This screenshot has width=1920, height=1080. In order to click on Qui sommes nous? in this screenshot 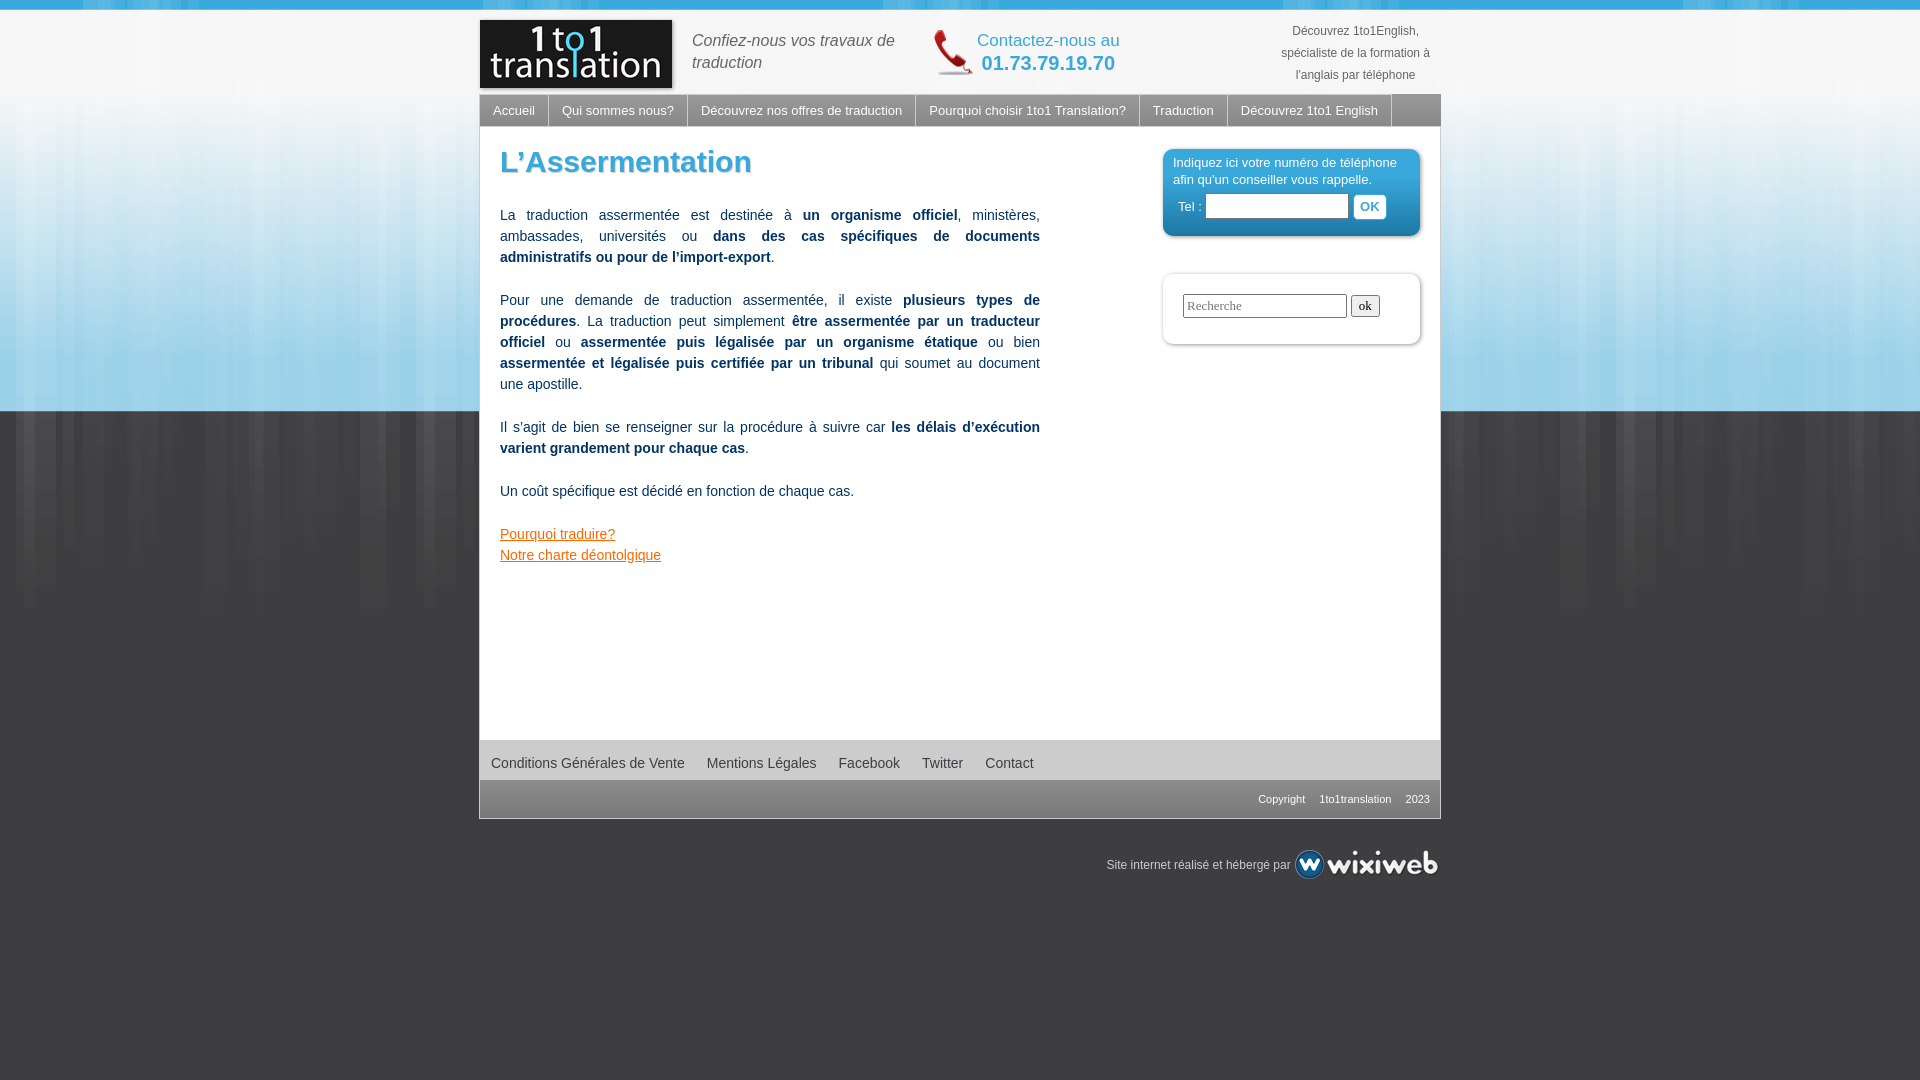, I will do `click(618, 110)`.